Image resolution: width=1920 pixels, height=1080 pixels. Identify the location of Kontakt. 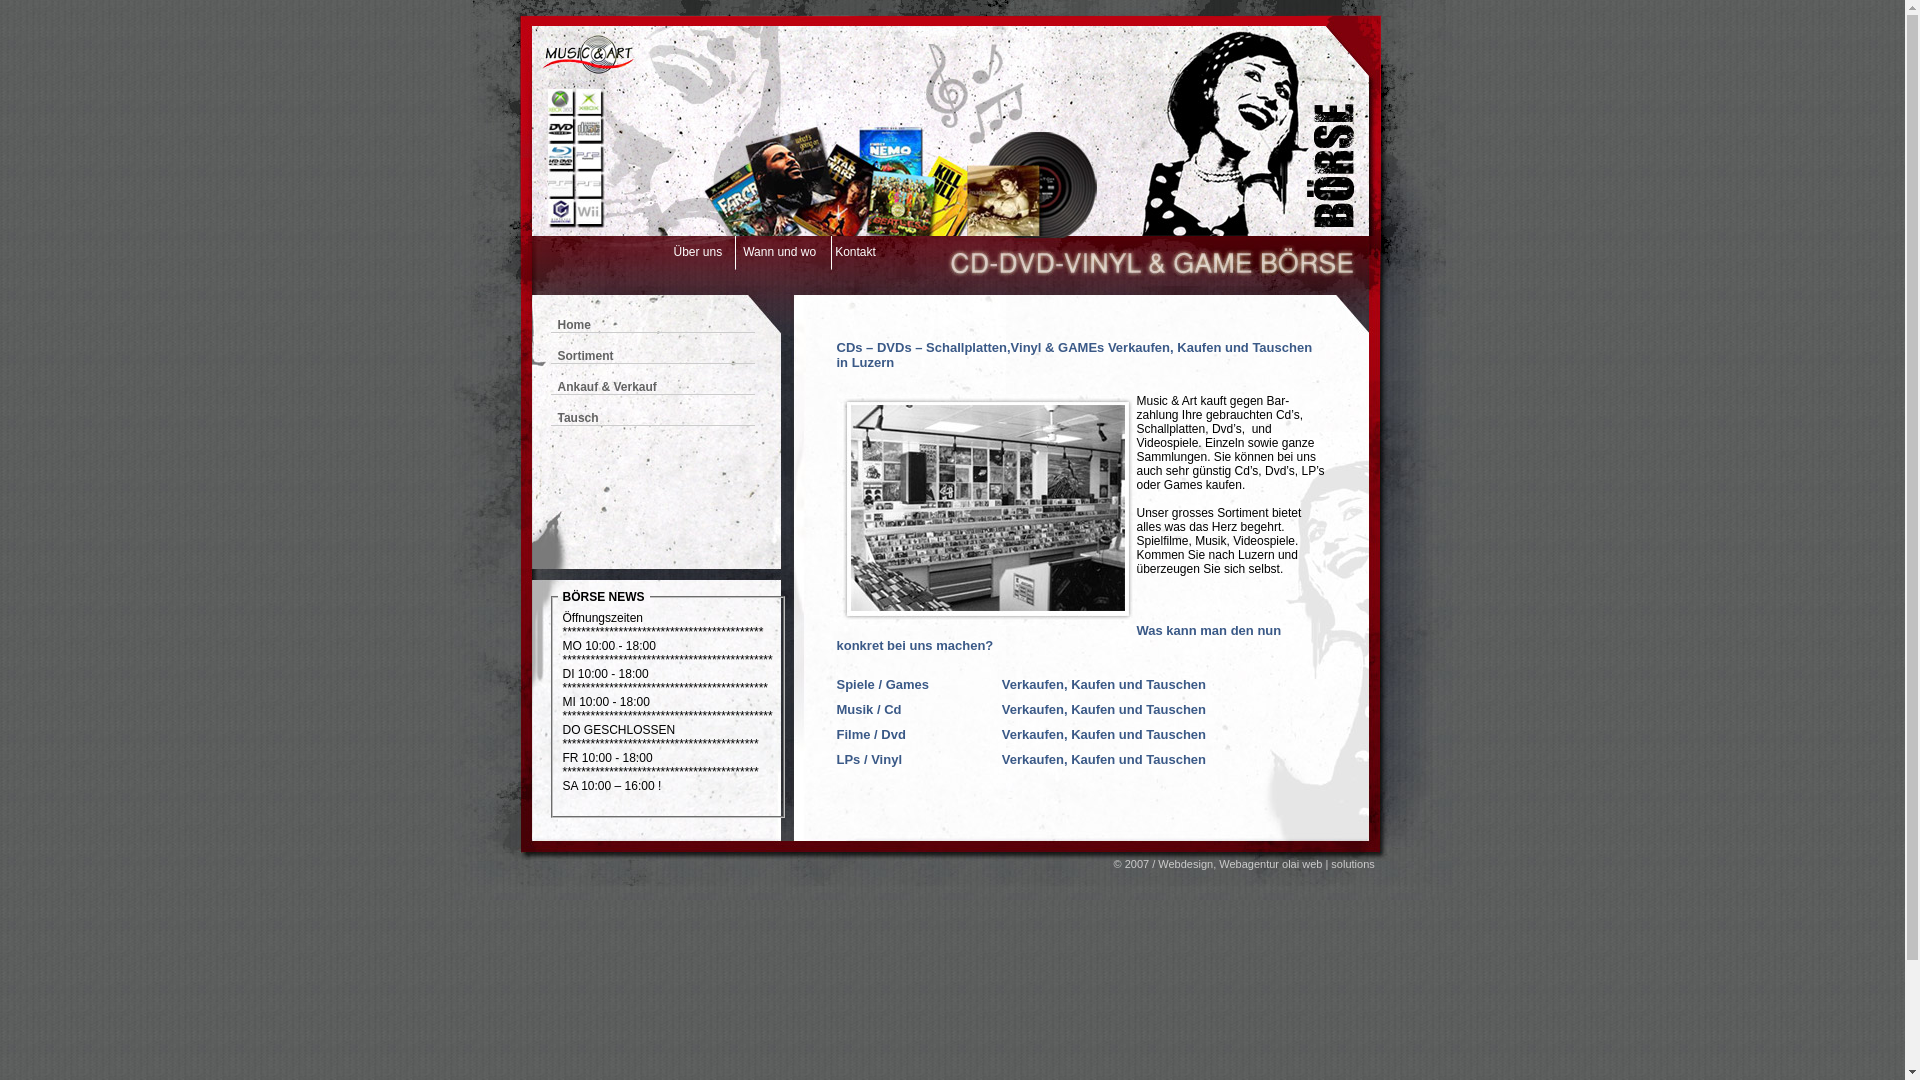
(856, 252).